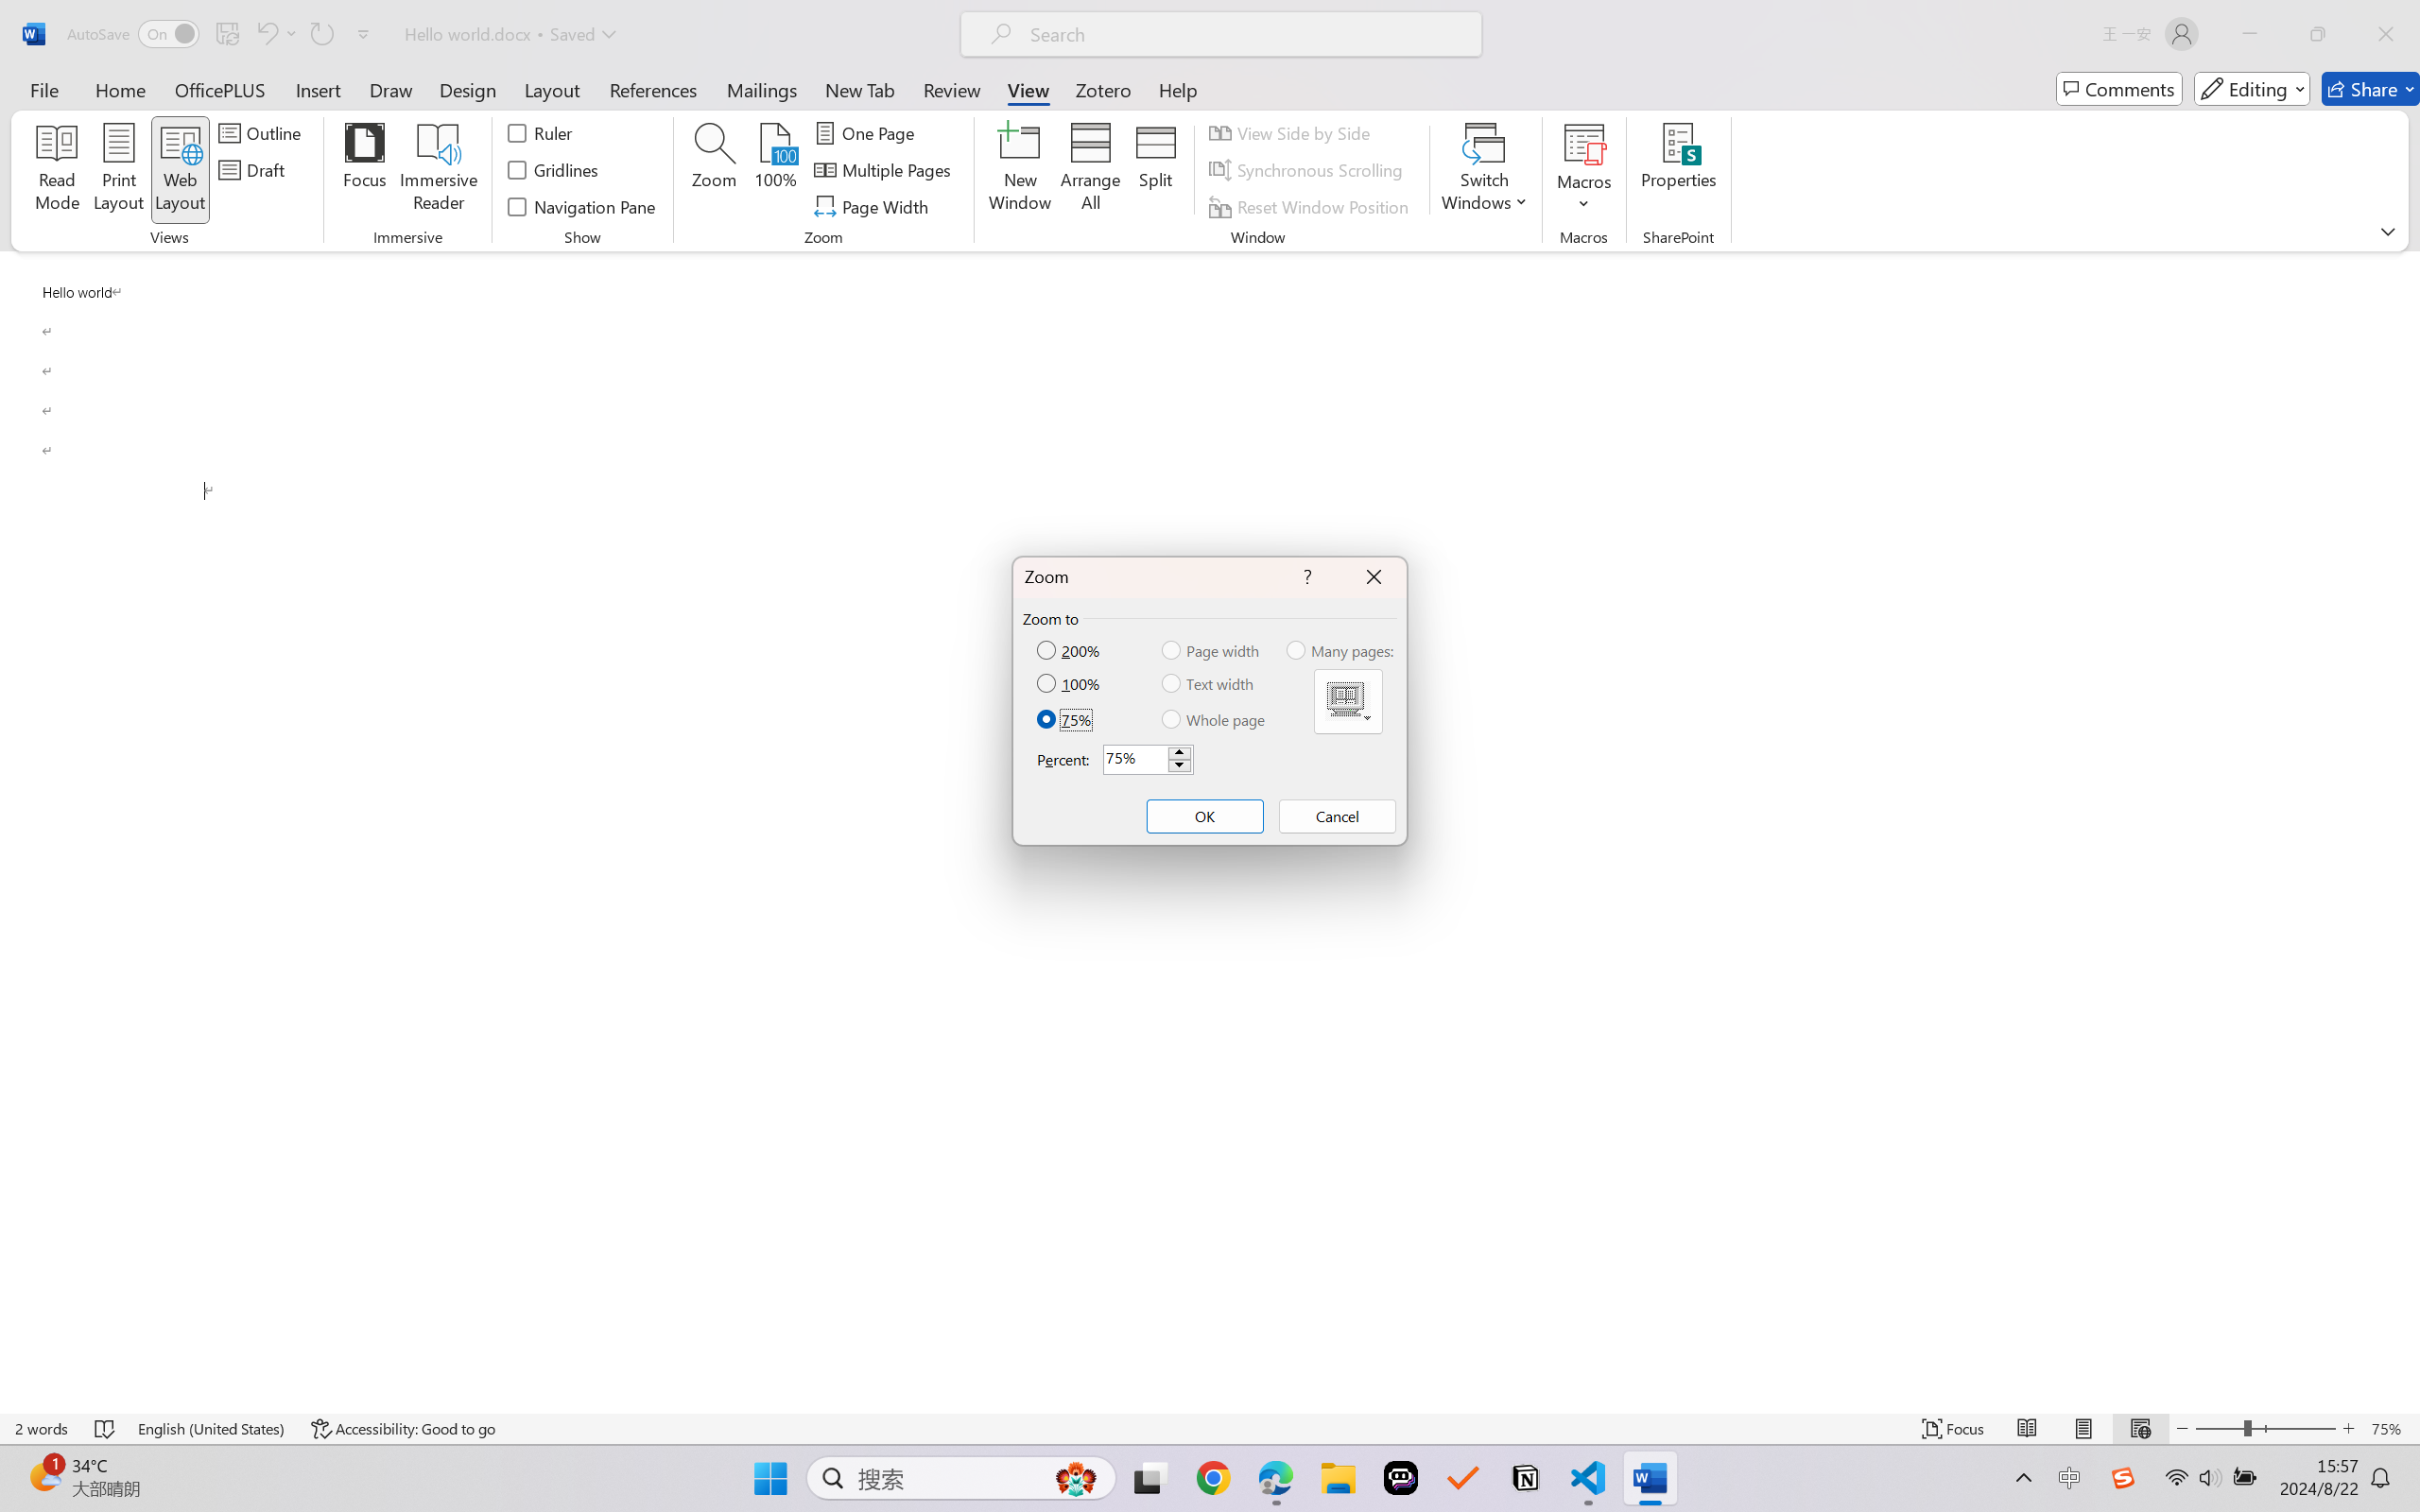 The width and height of the screenshot is (2420, 1512). I want to click on Zoom In, so click(2349, 1429).